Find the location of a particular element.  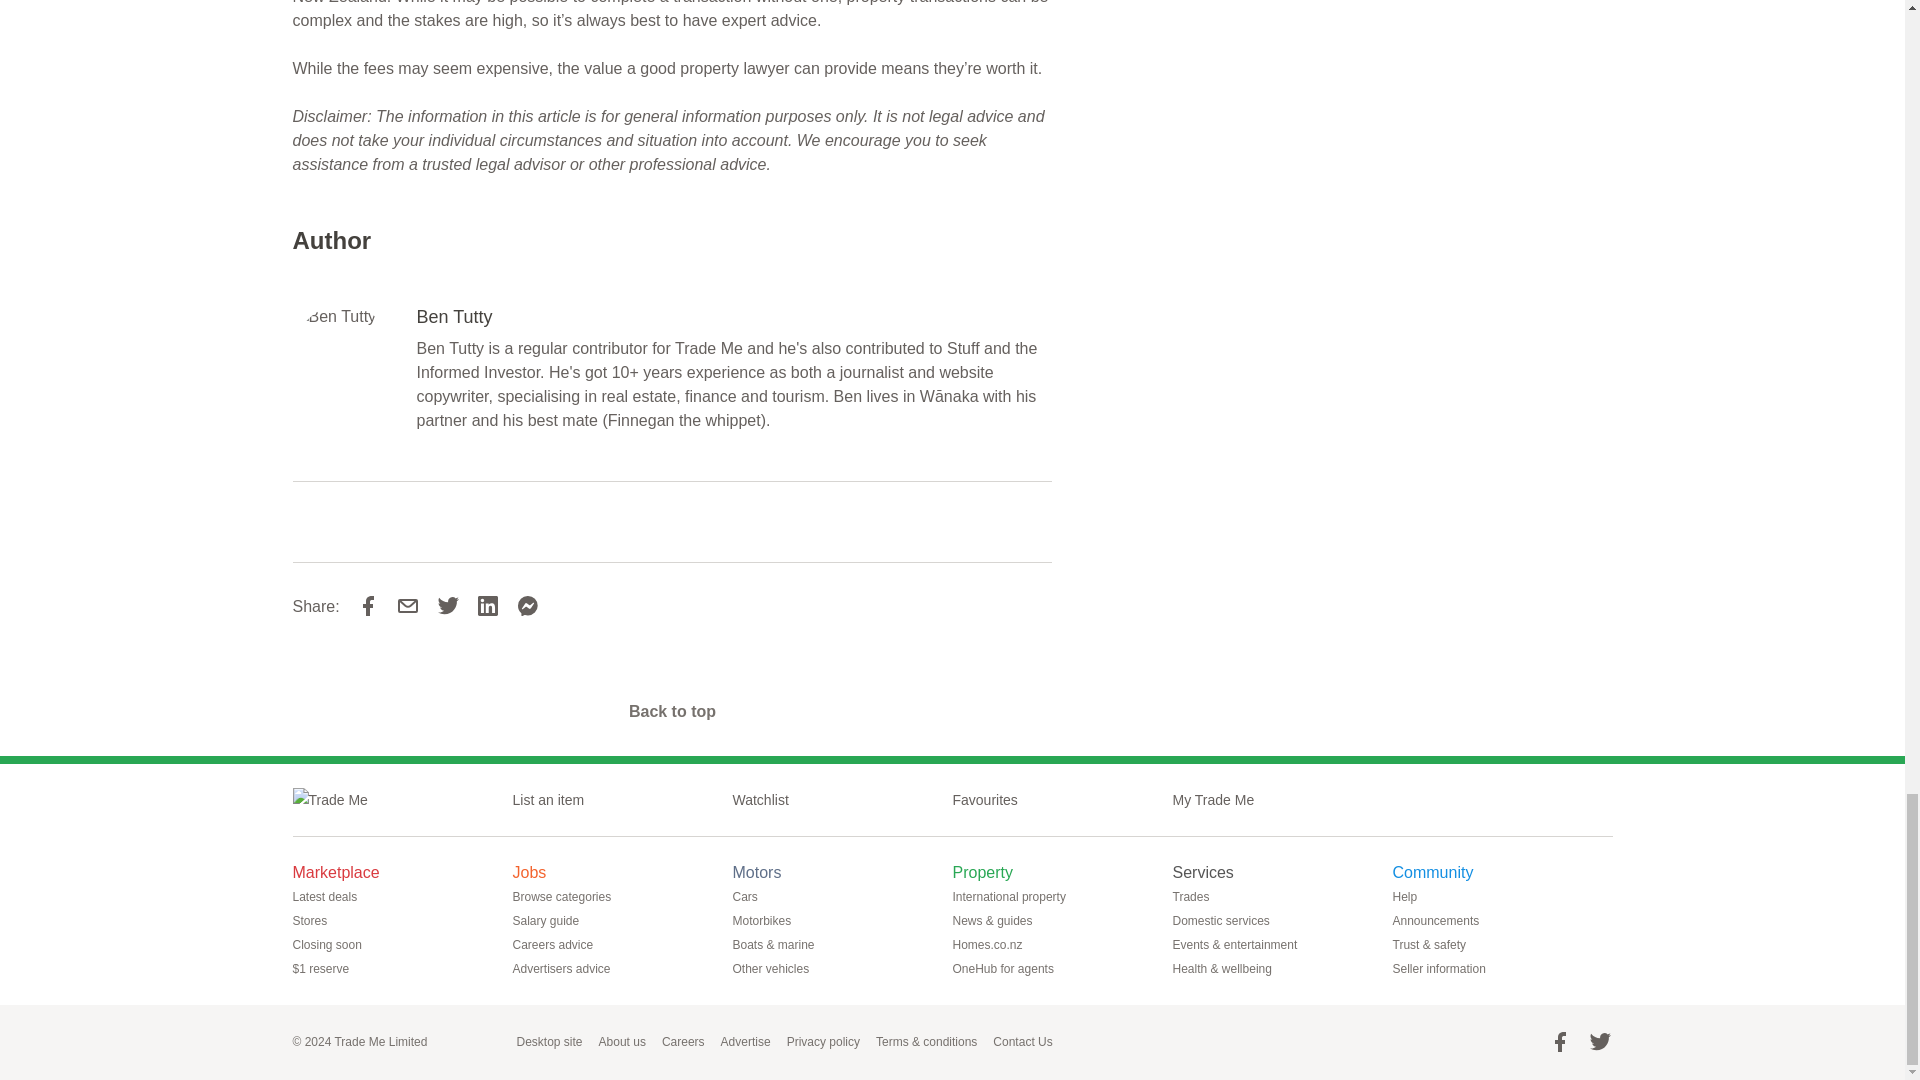

Salary guide is located at coordinates (554, 921).